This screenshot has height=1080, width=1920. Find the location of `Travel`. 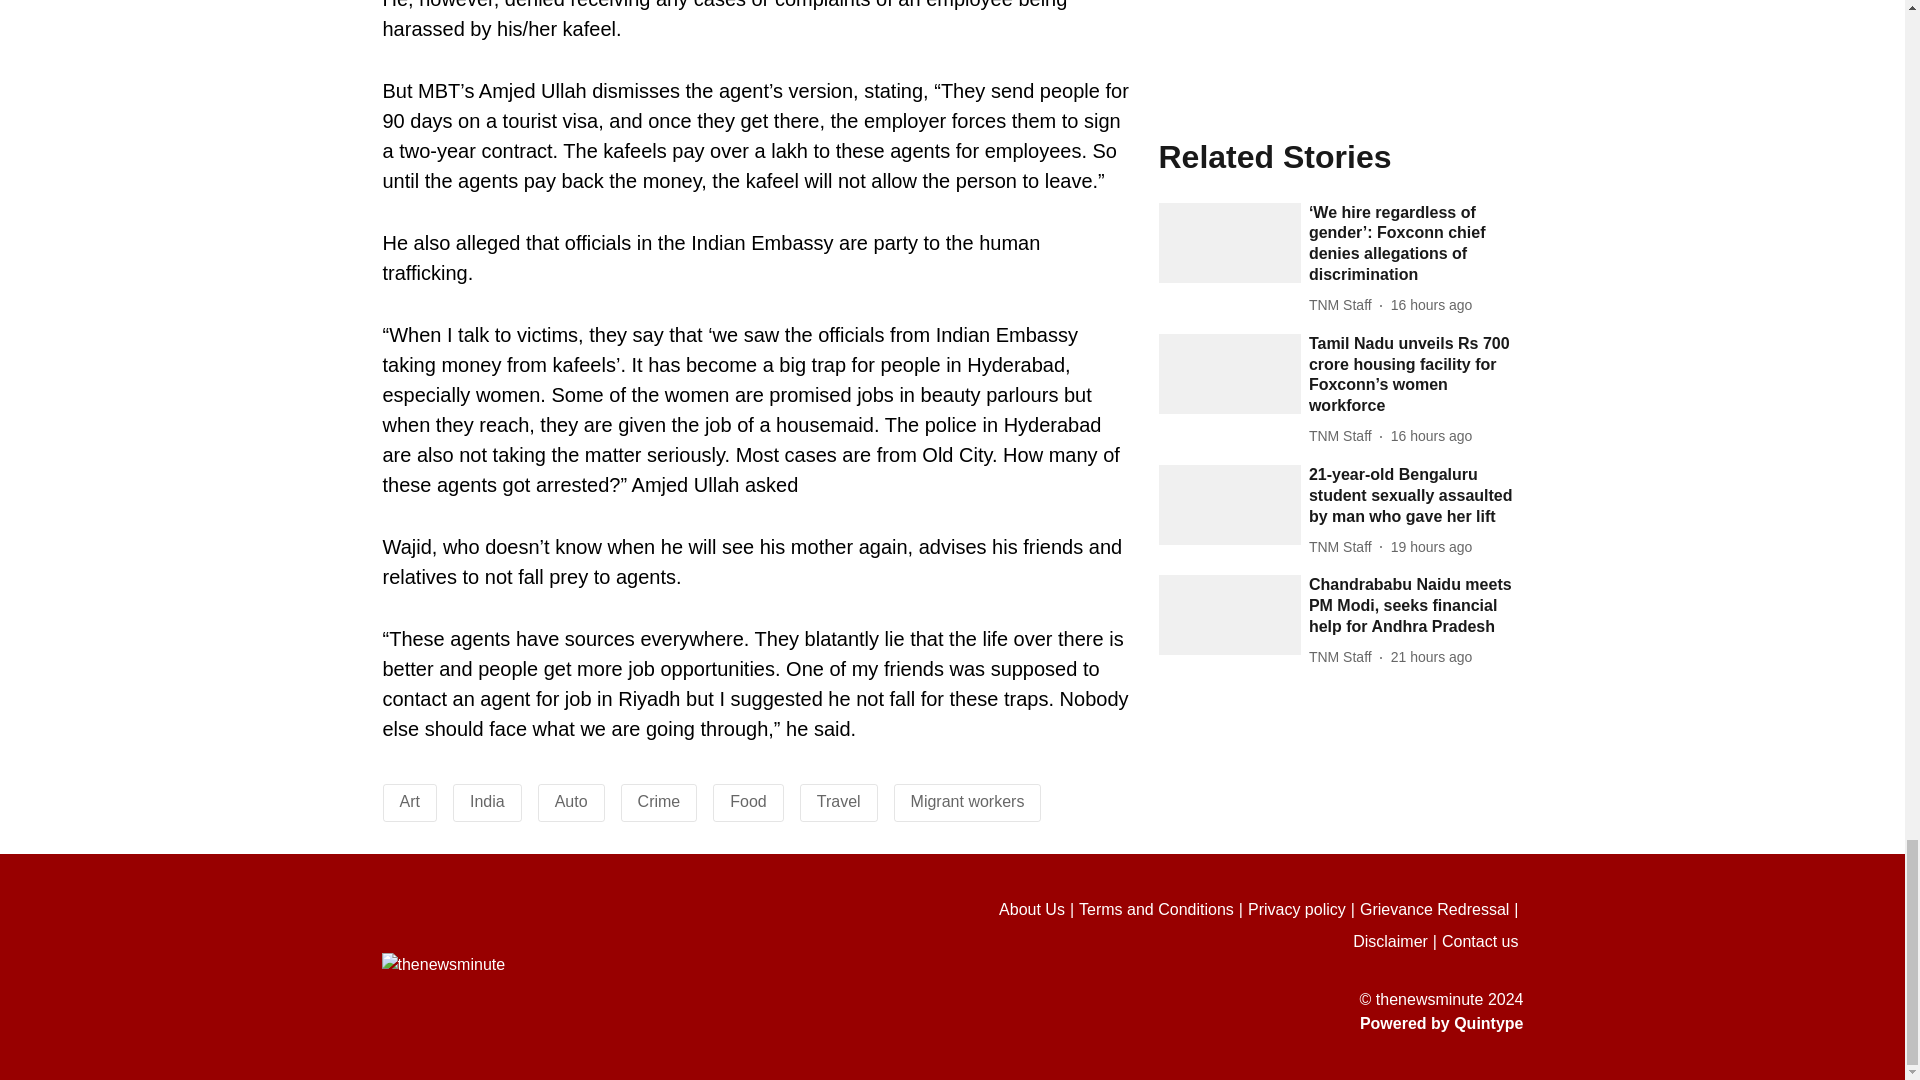

Travel is located at coordinates (838, 801).